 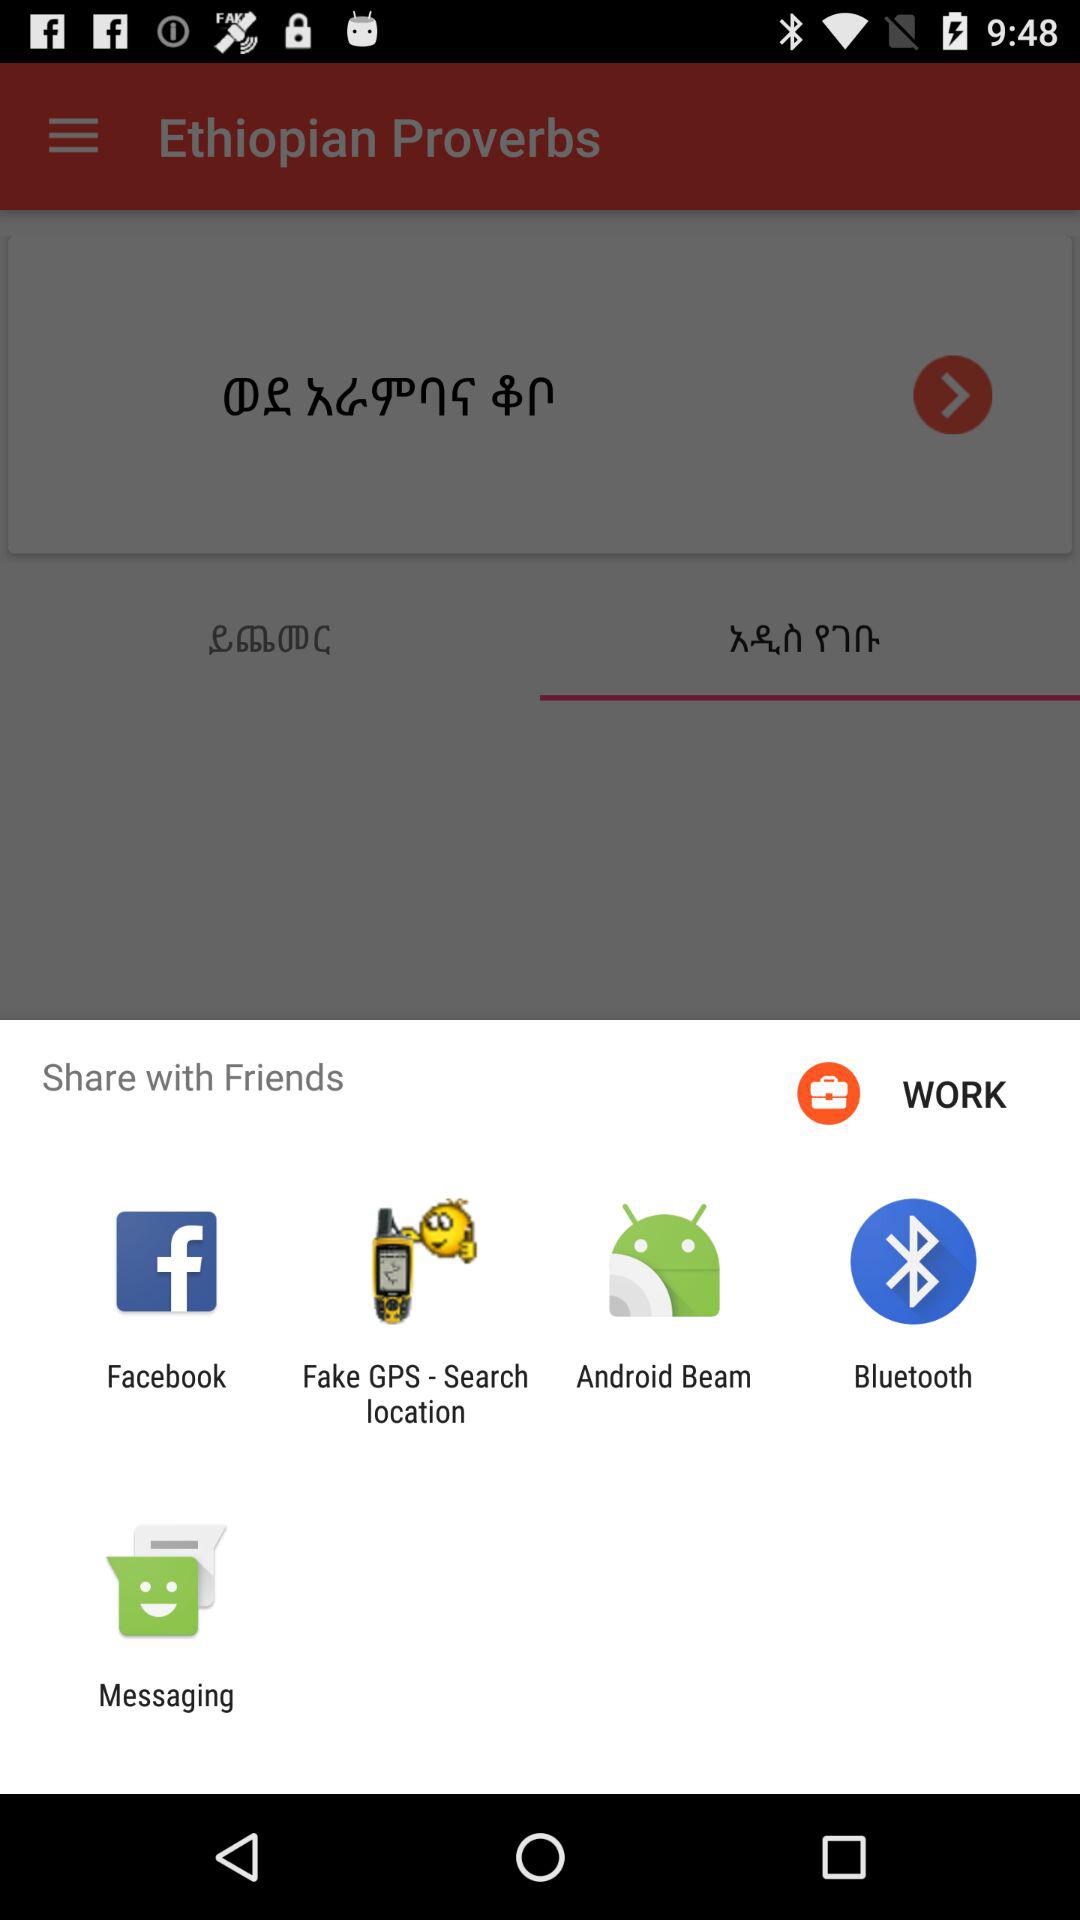 What do you see at coordinates (415, 1393) in the screenshot?
I see `turn on app next to android beam icon` at bounding box center [415, 1393].